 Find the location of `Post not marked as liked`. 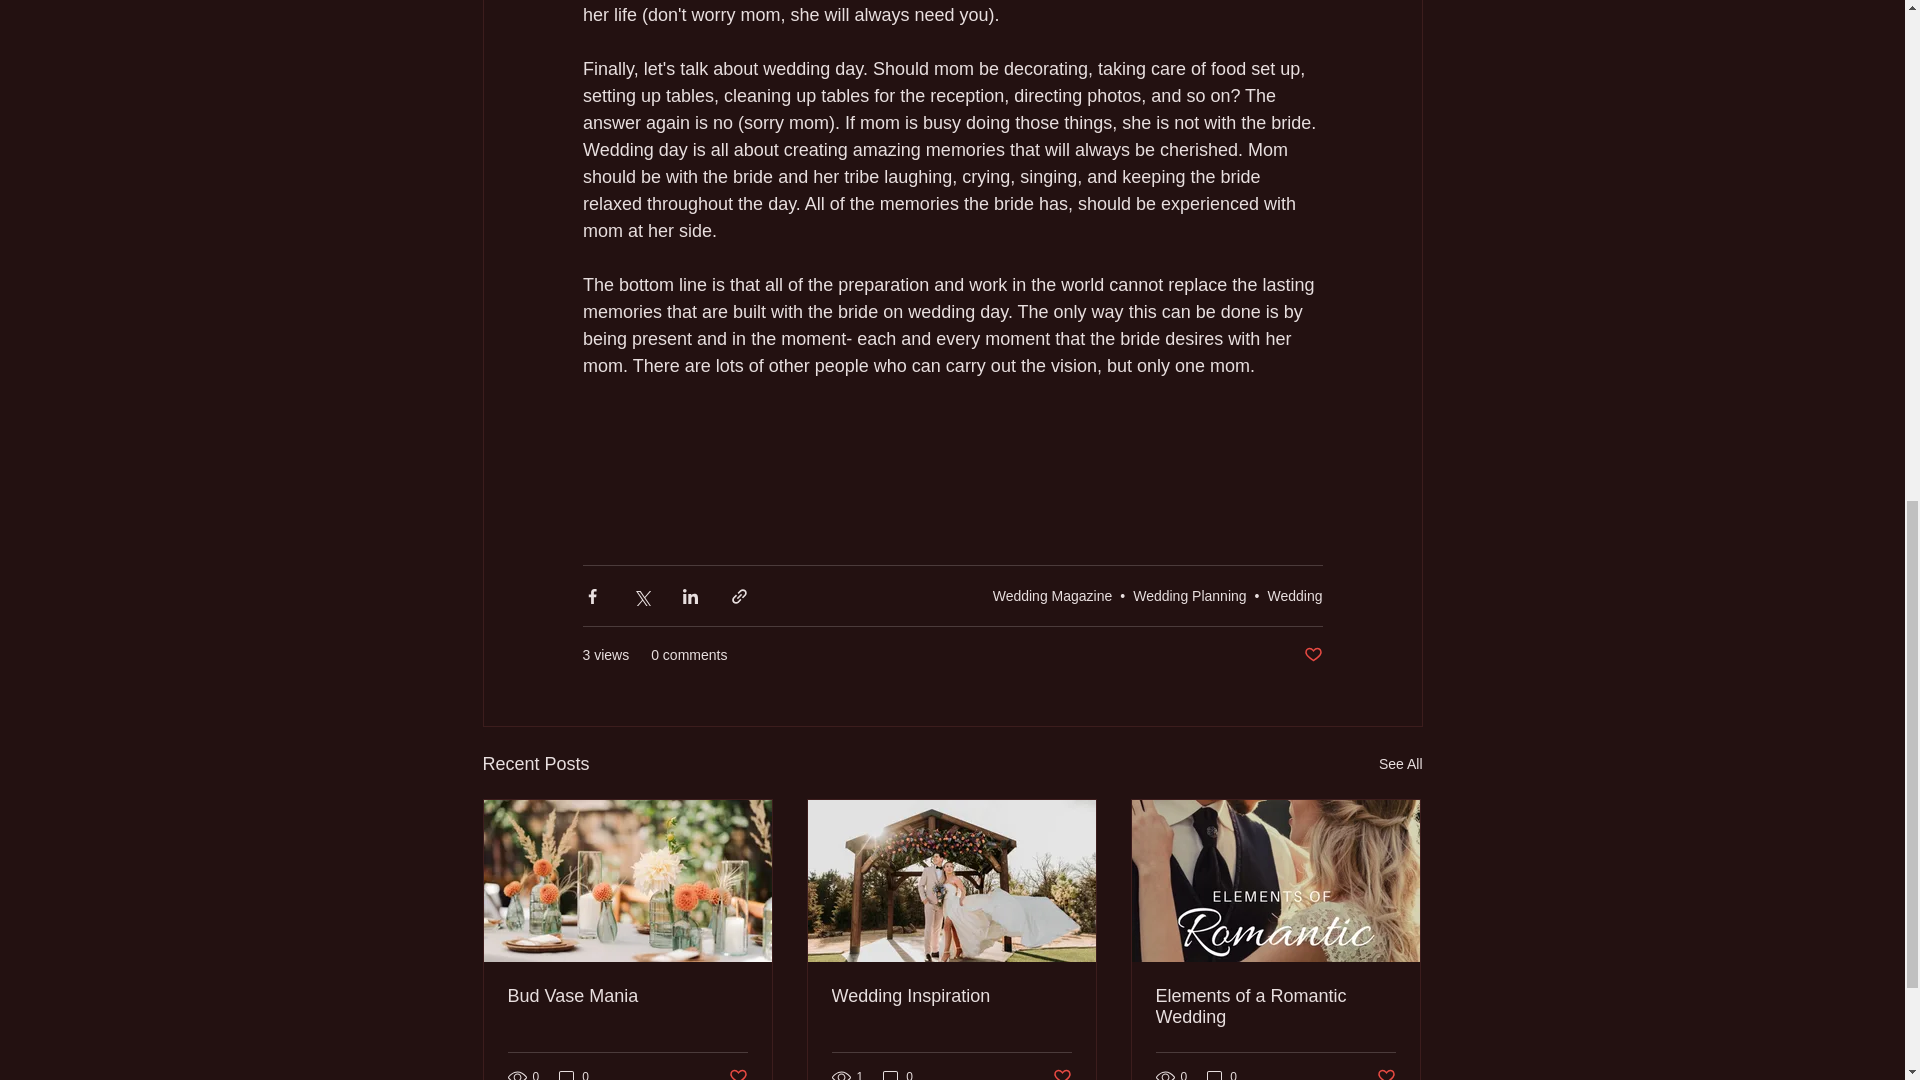

Post not marked as liked is located at coordinates (1386, 1072).